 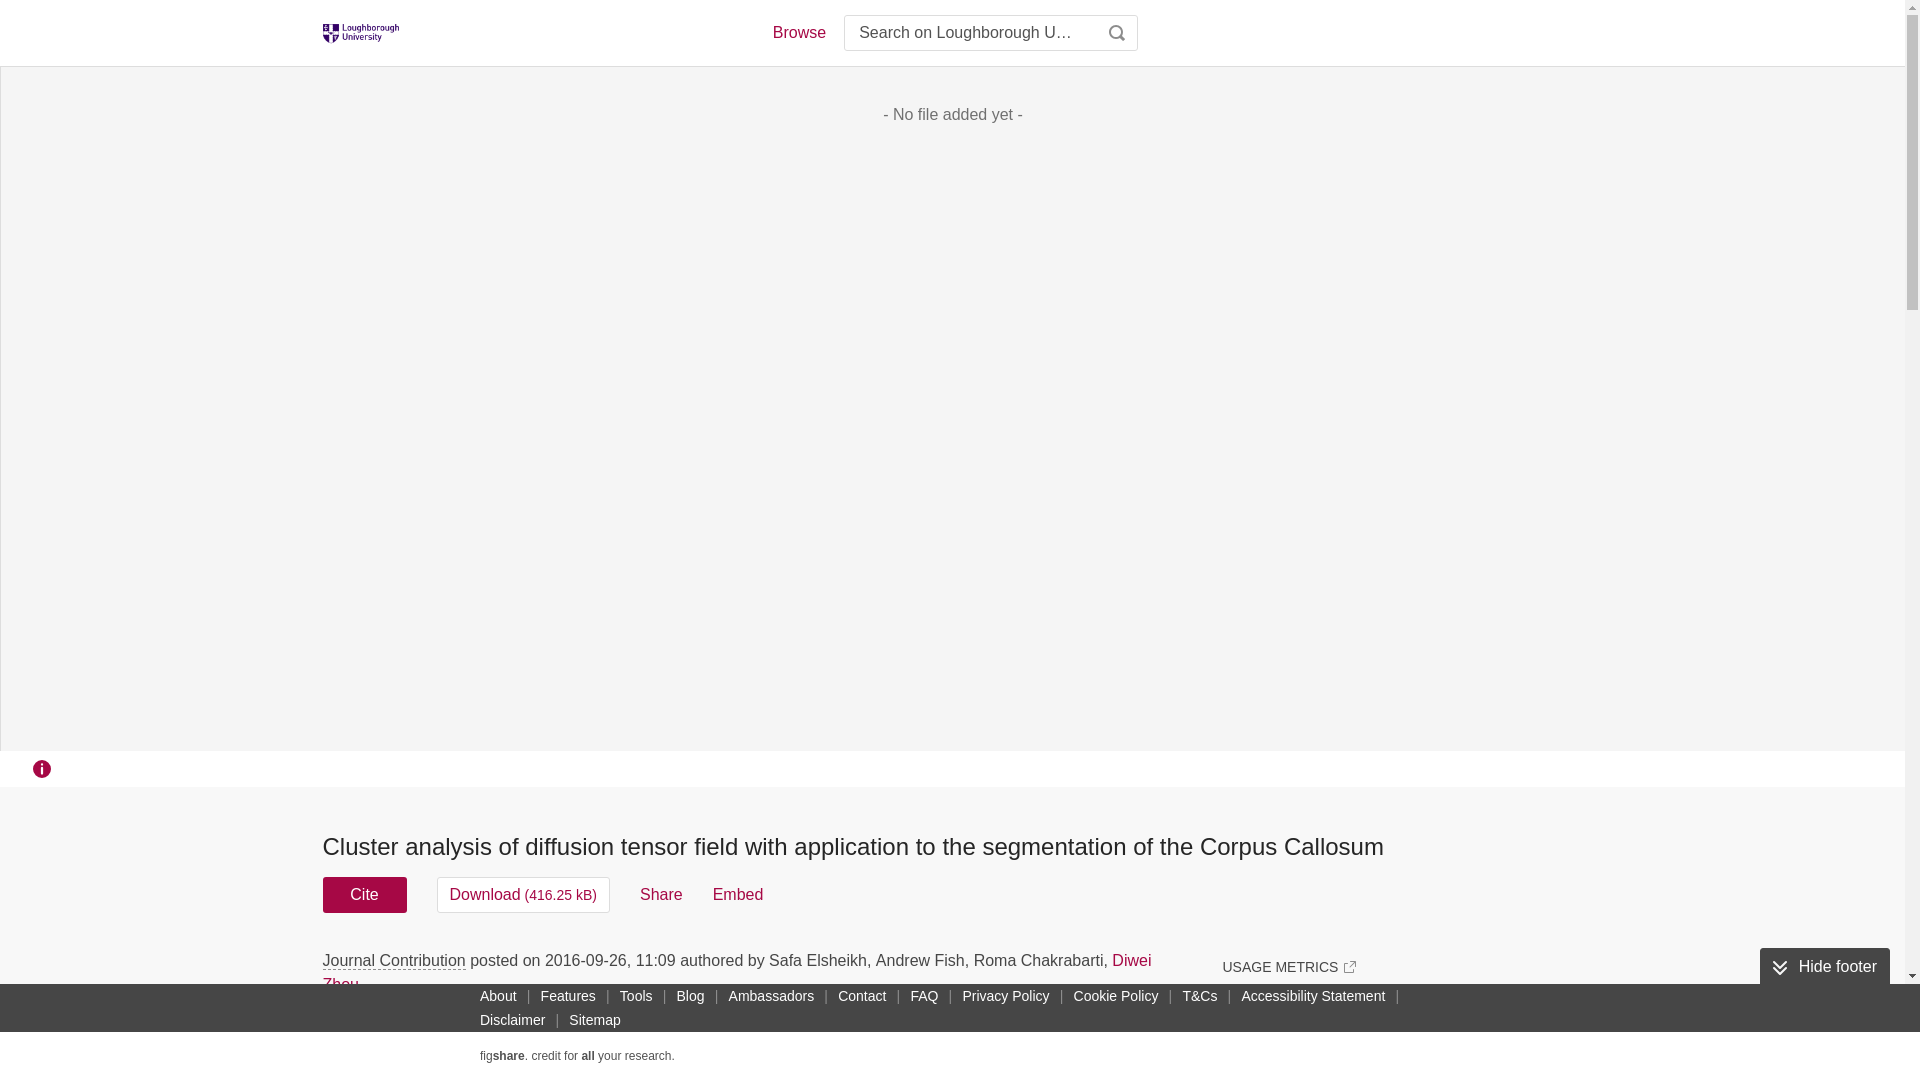 What do you see at coordinates (568, 995) in the screenshot?
I see `Features` at bounding box center [568, 995].